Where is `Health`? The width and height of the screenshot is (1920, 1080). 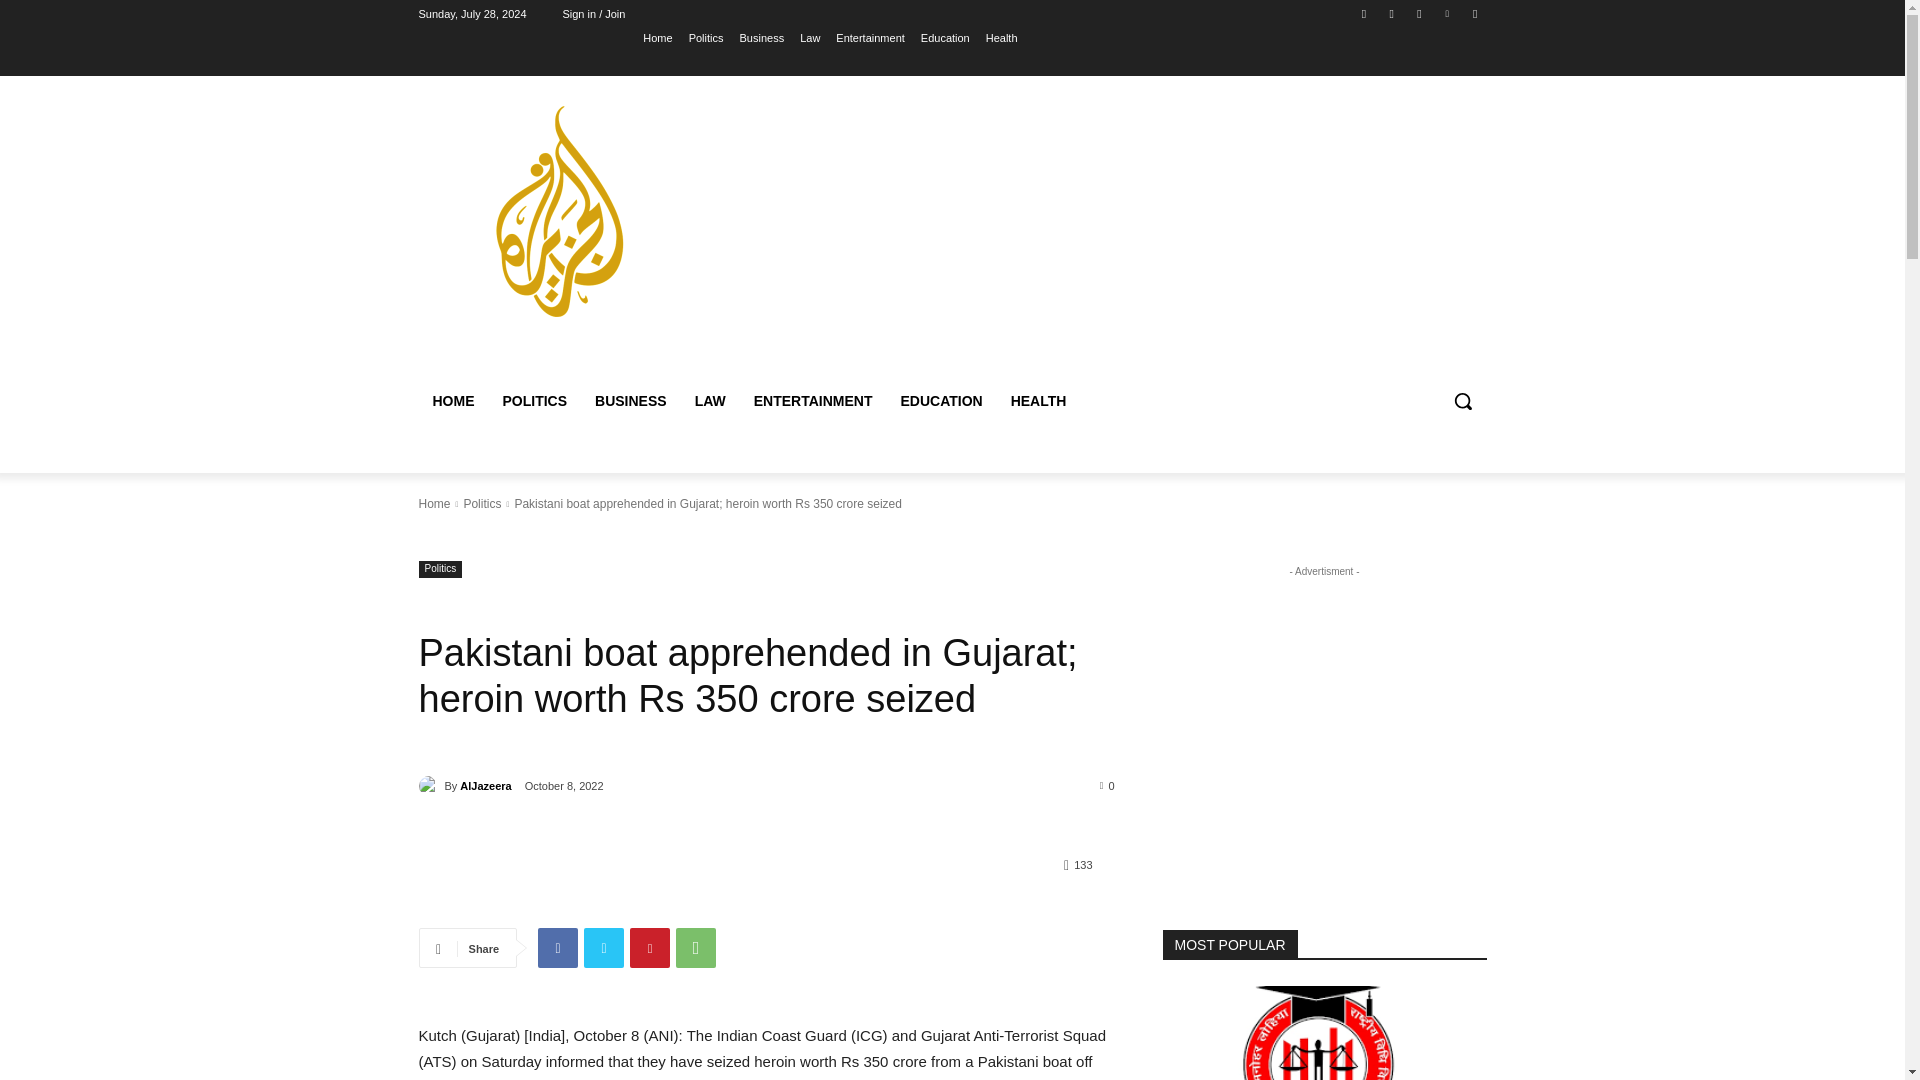 Health is located at coordinates (1002, 37).